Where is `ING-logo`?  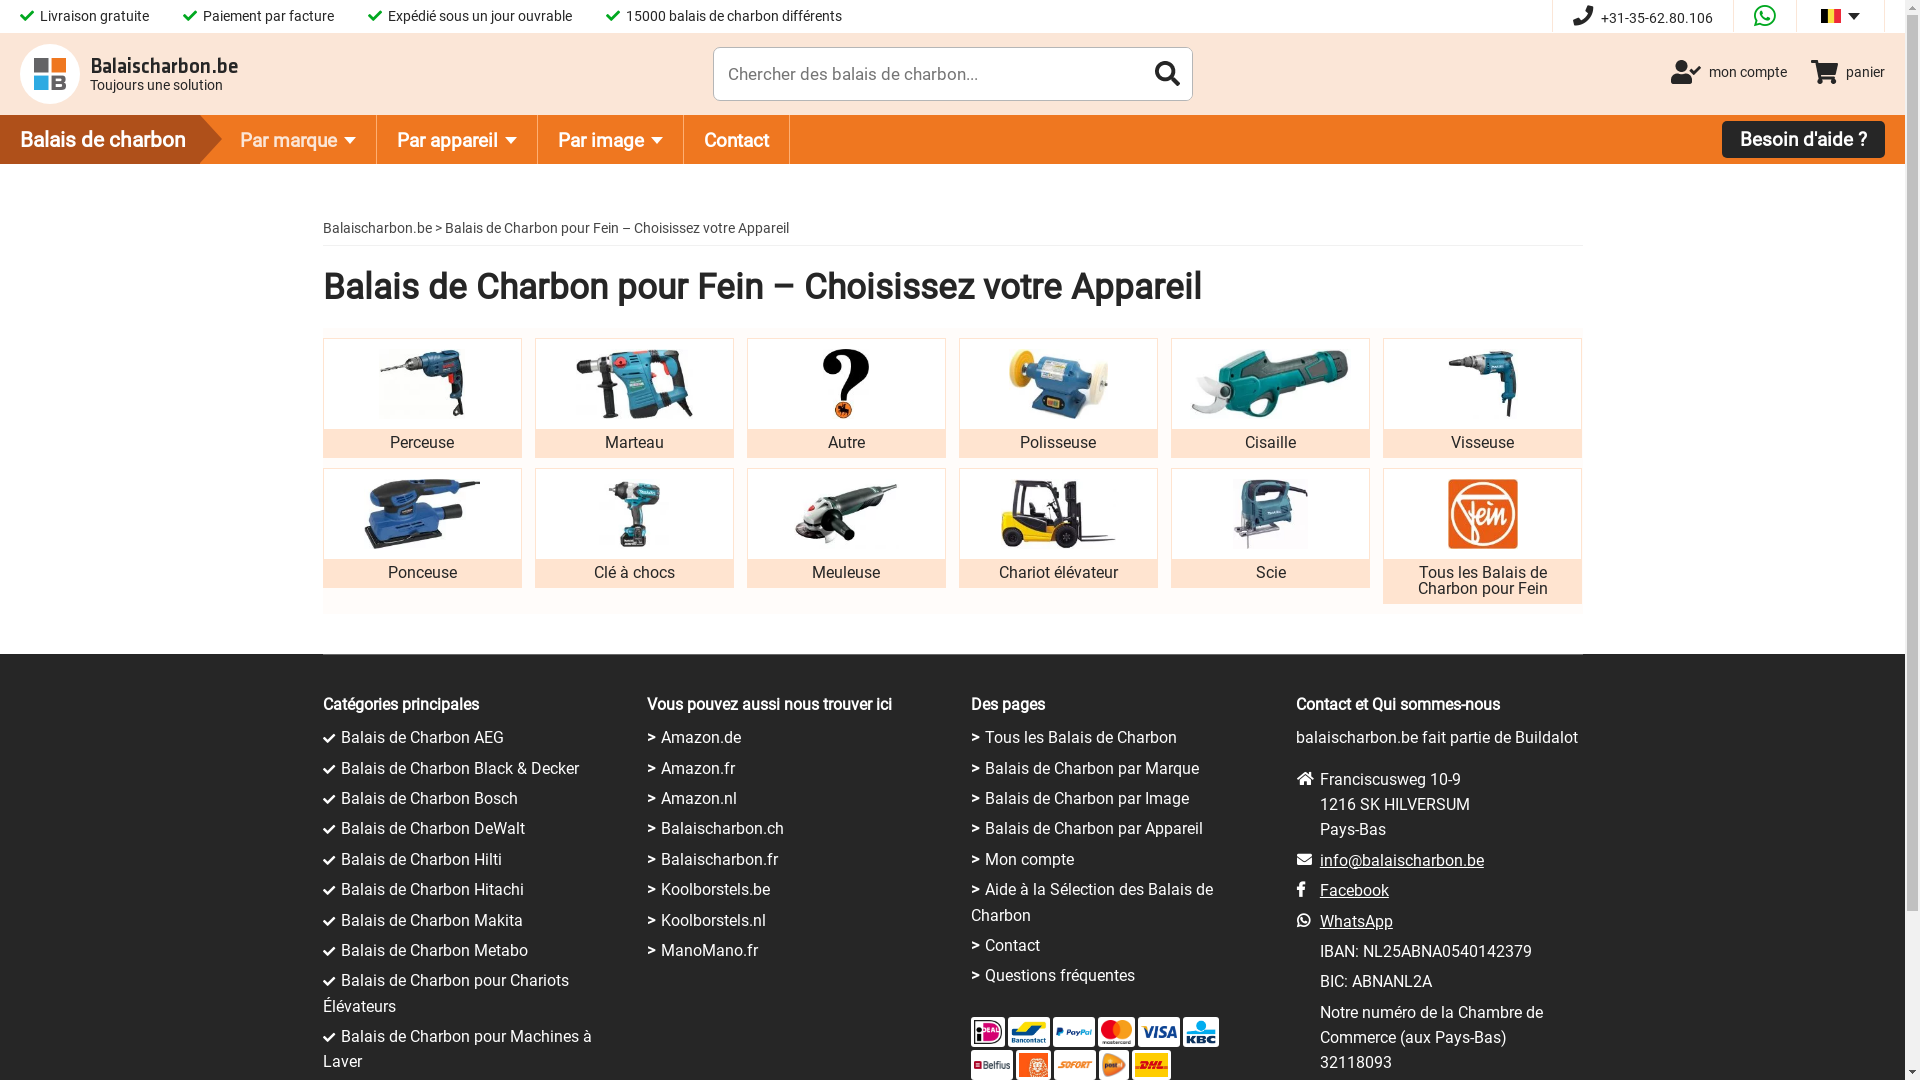
ING-logo is located at coordinates (1033, 1065).